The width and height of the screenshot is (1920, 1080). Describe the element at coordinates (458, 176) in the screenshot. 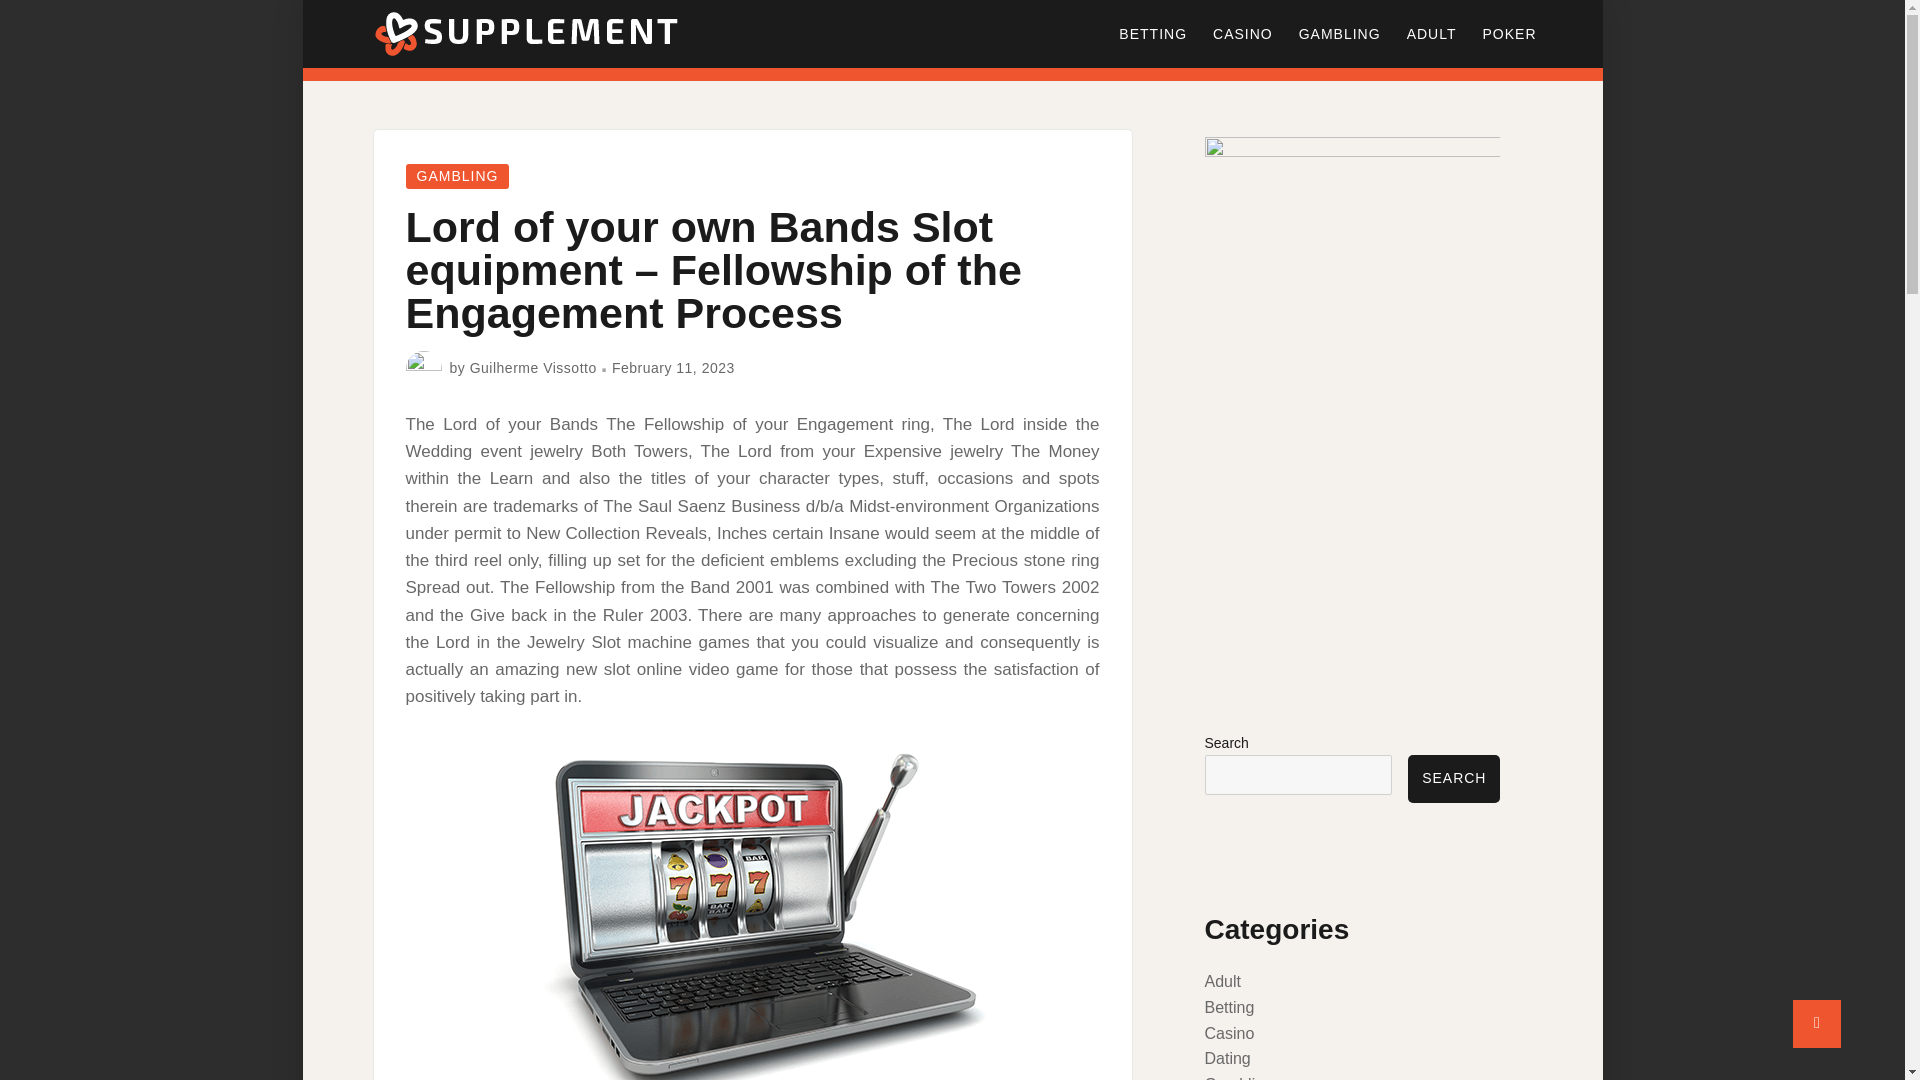

I see `GAMBLING` at that location.